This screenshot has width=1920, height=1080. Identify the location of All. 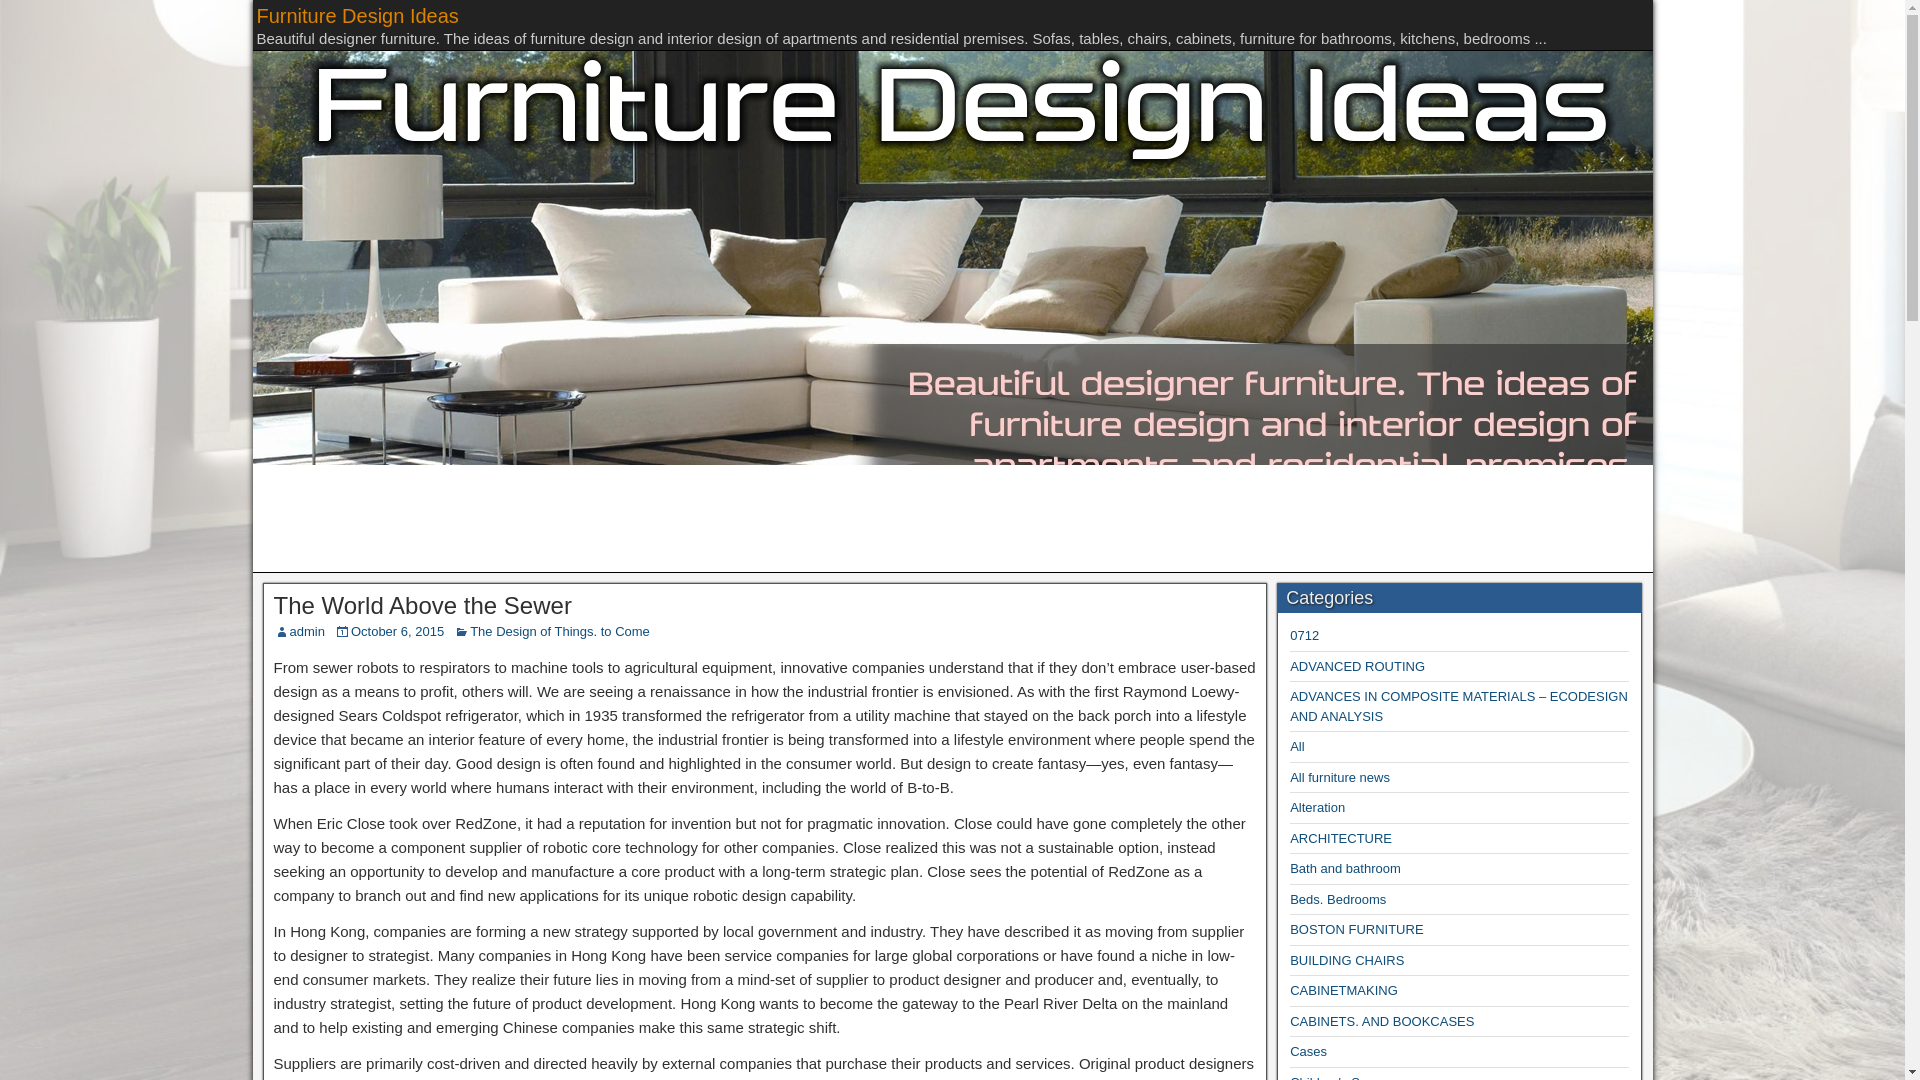
(1296, 746).